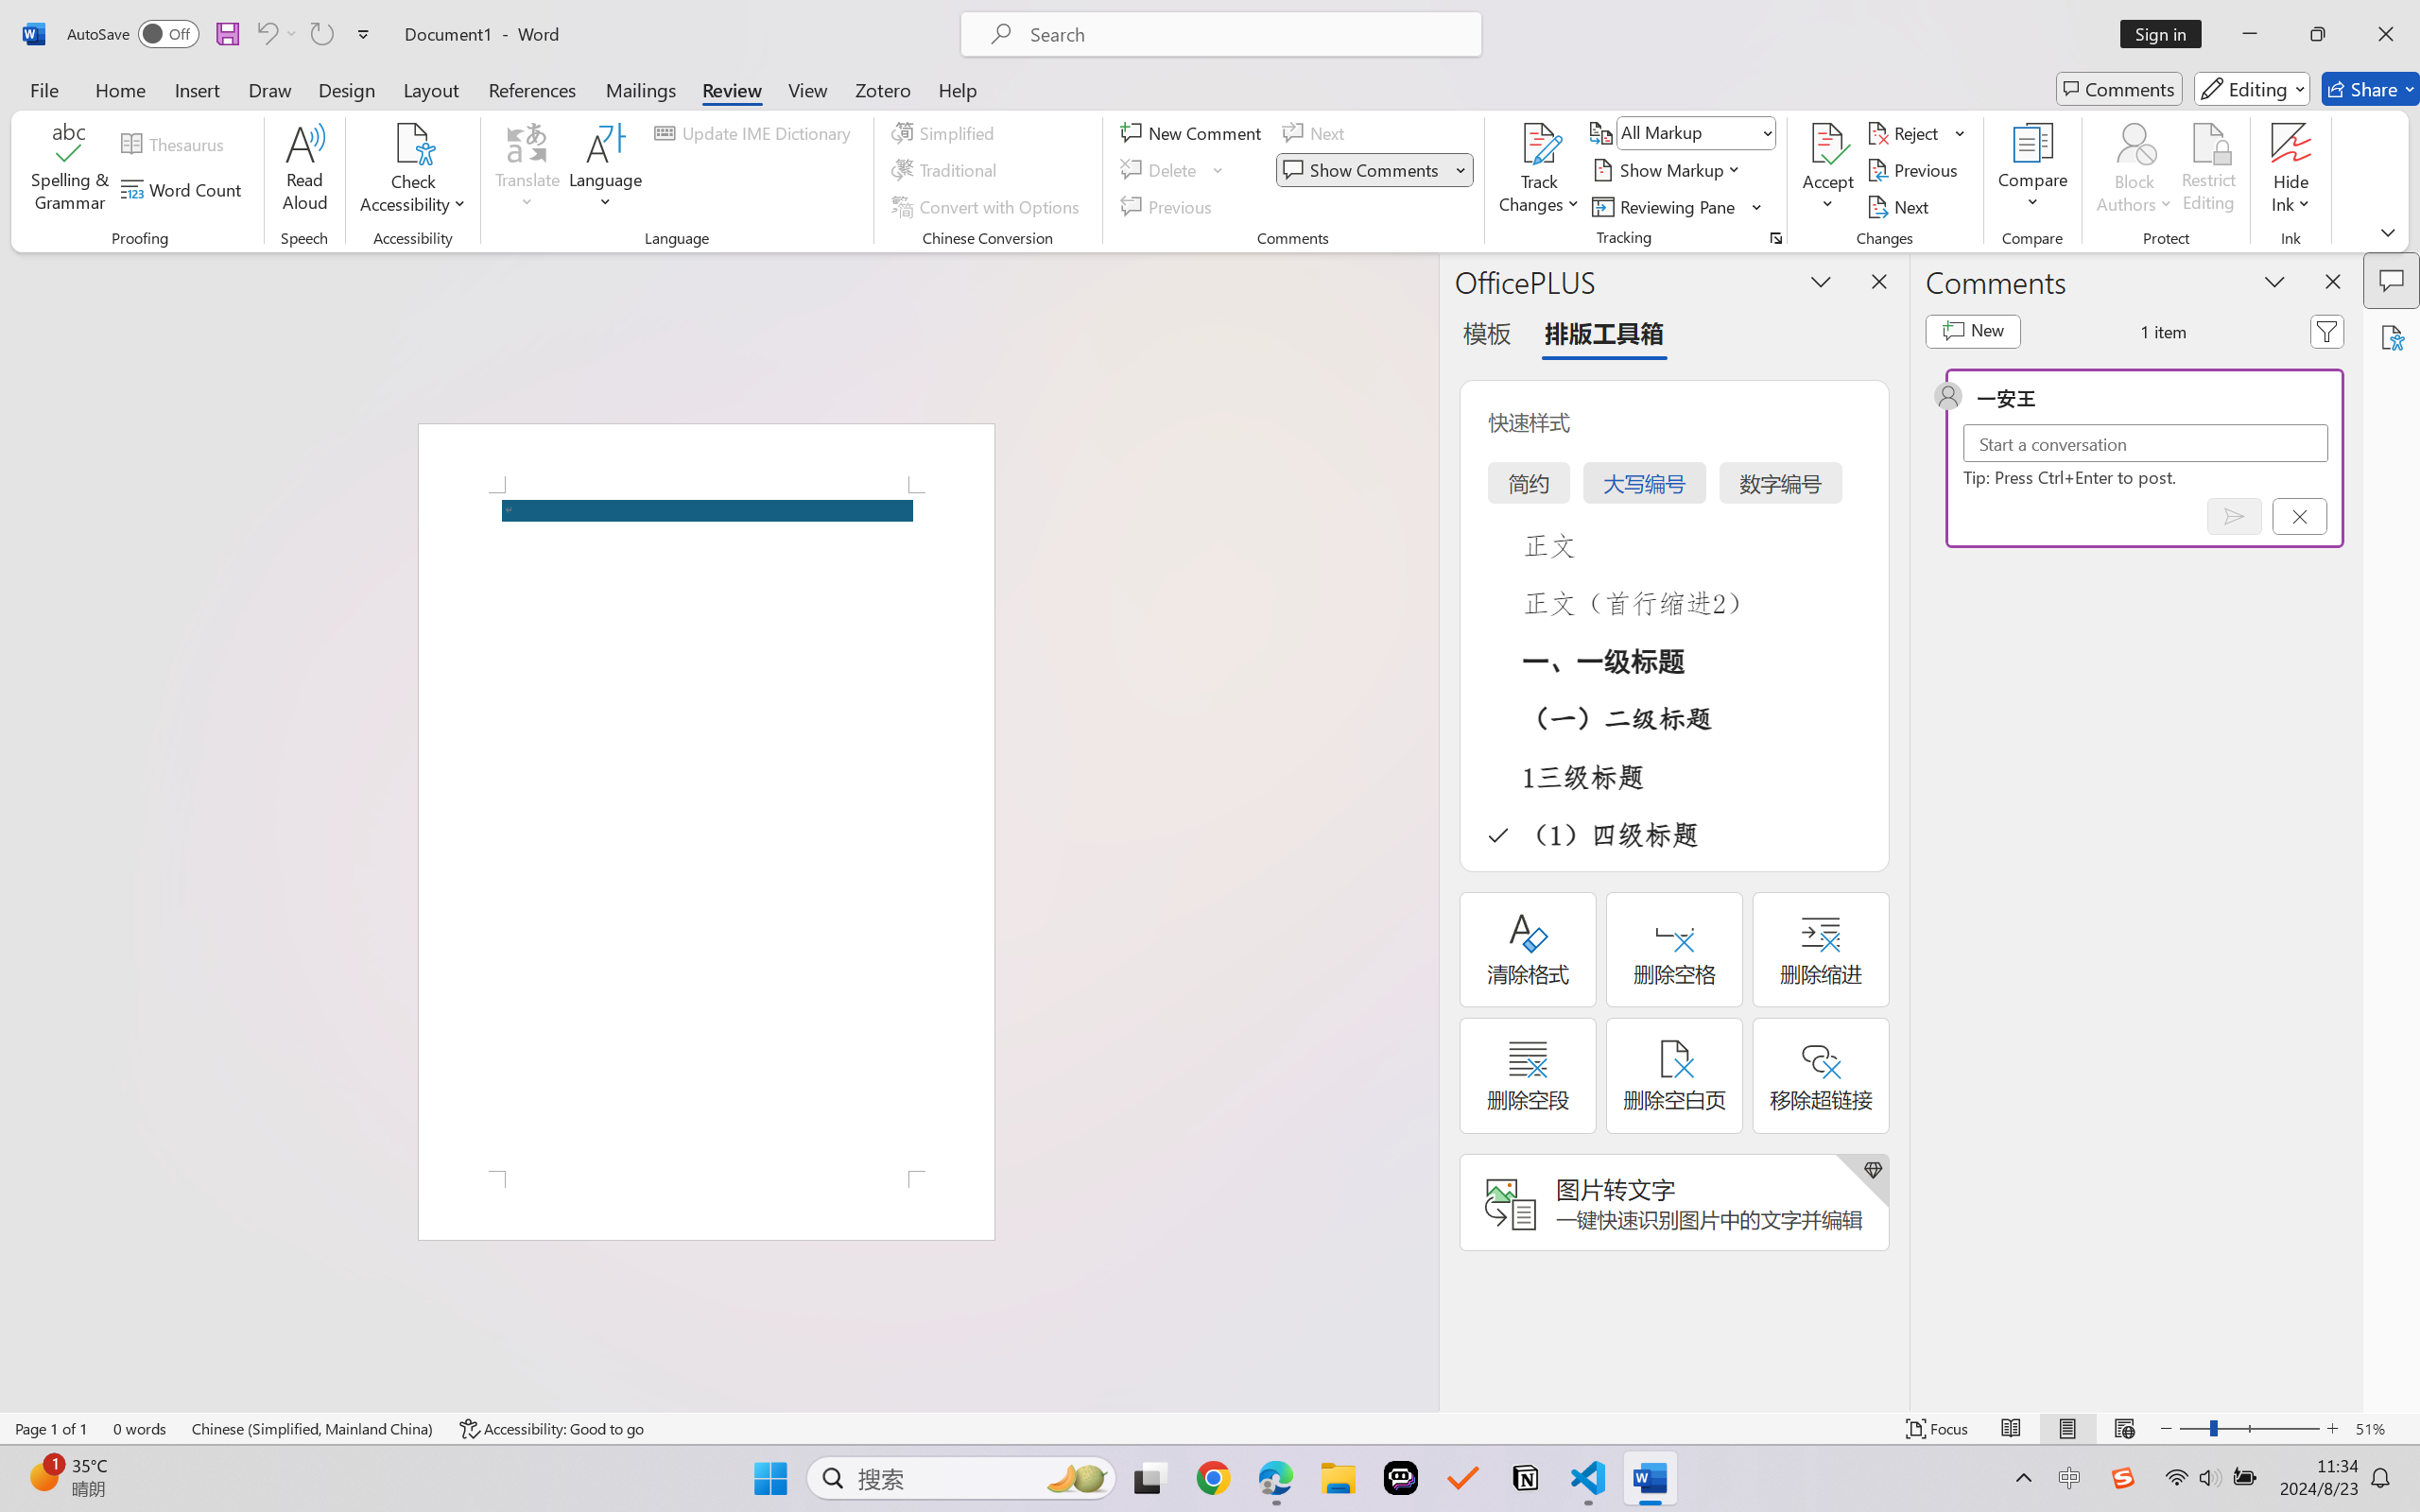 The height and width of the screenshot is (1512, 2420). What do you see at coordinates (1915, 170) in the screenshot?
I see `Previous` at bounding box center [1915, 170].